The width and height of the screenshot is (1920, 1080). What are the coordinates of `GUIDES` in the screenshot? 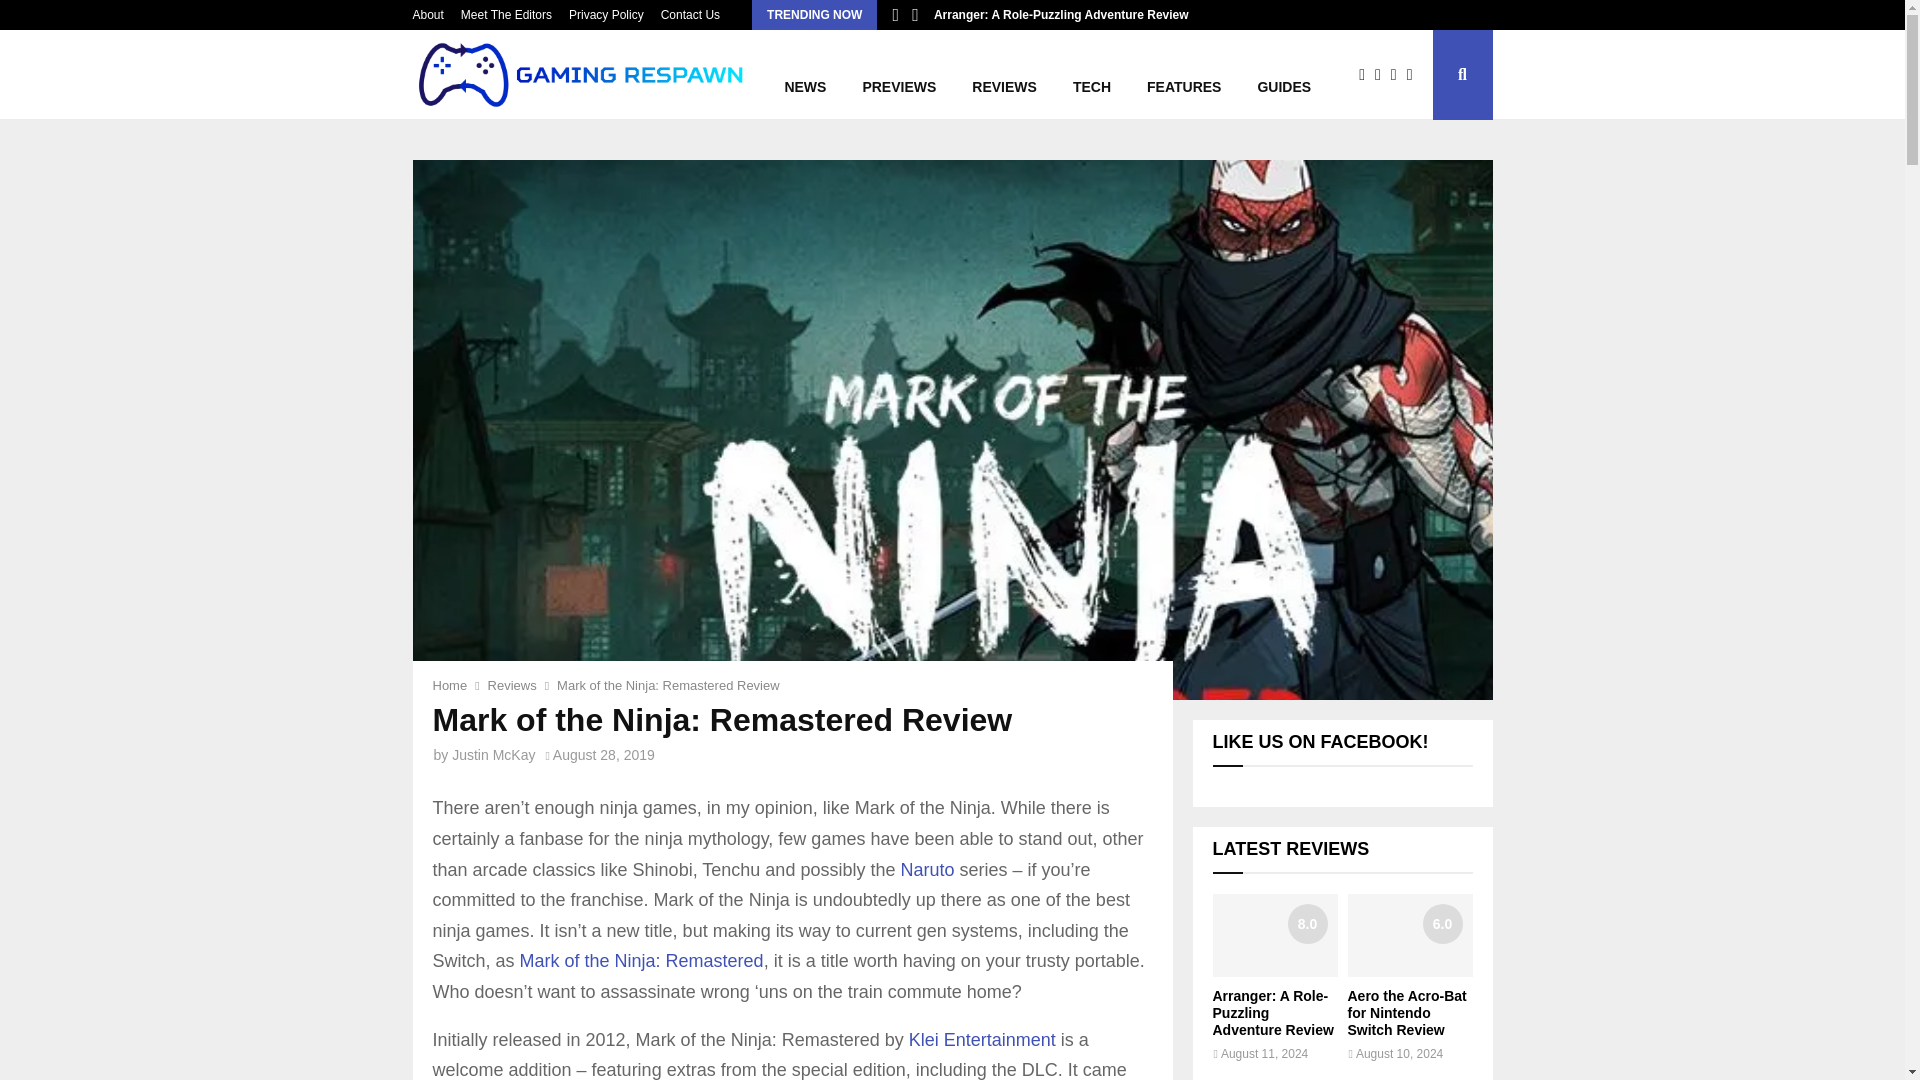 It's located at (1283, 74).